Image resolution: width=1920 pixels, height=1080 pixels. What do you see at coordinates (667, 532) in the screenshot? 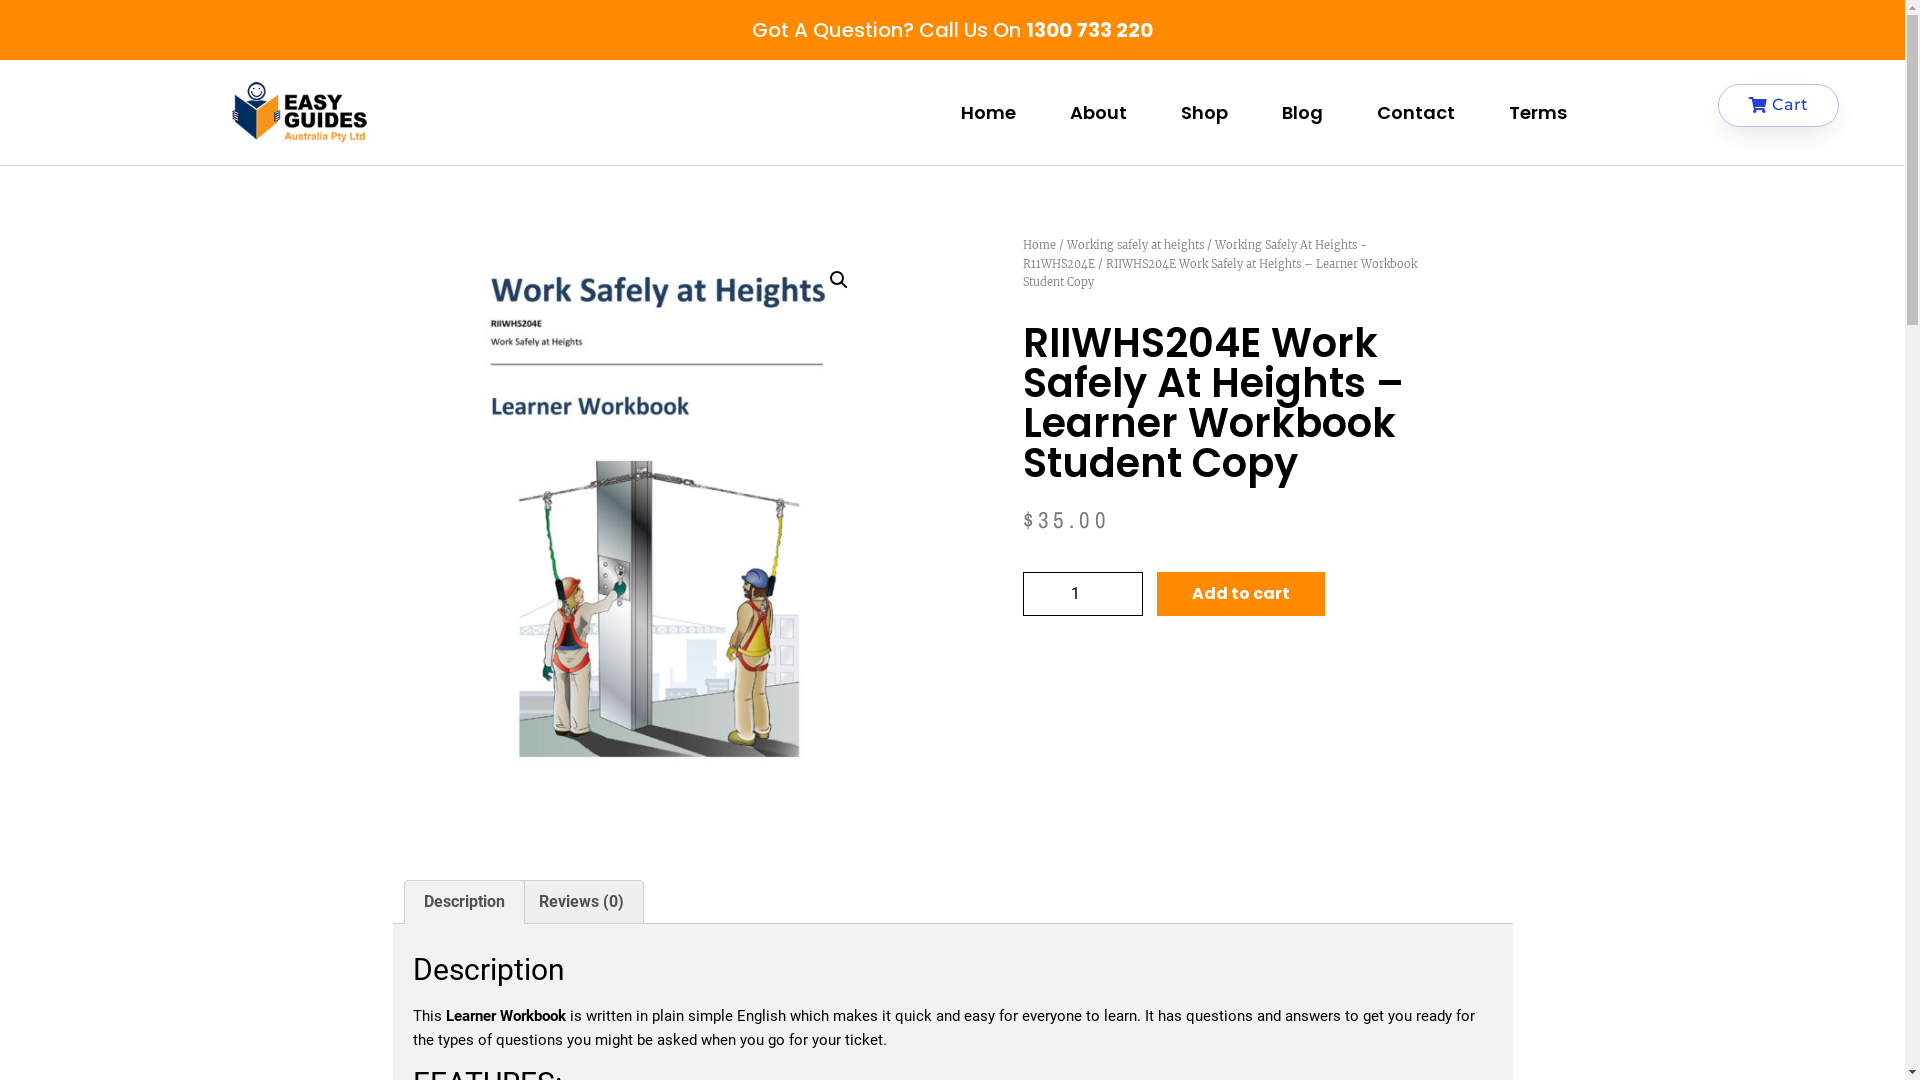
I see `Learner Workbook Student copy_RIIWHS204E-COVER` at bounding box center [667, 532].